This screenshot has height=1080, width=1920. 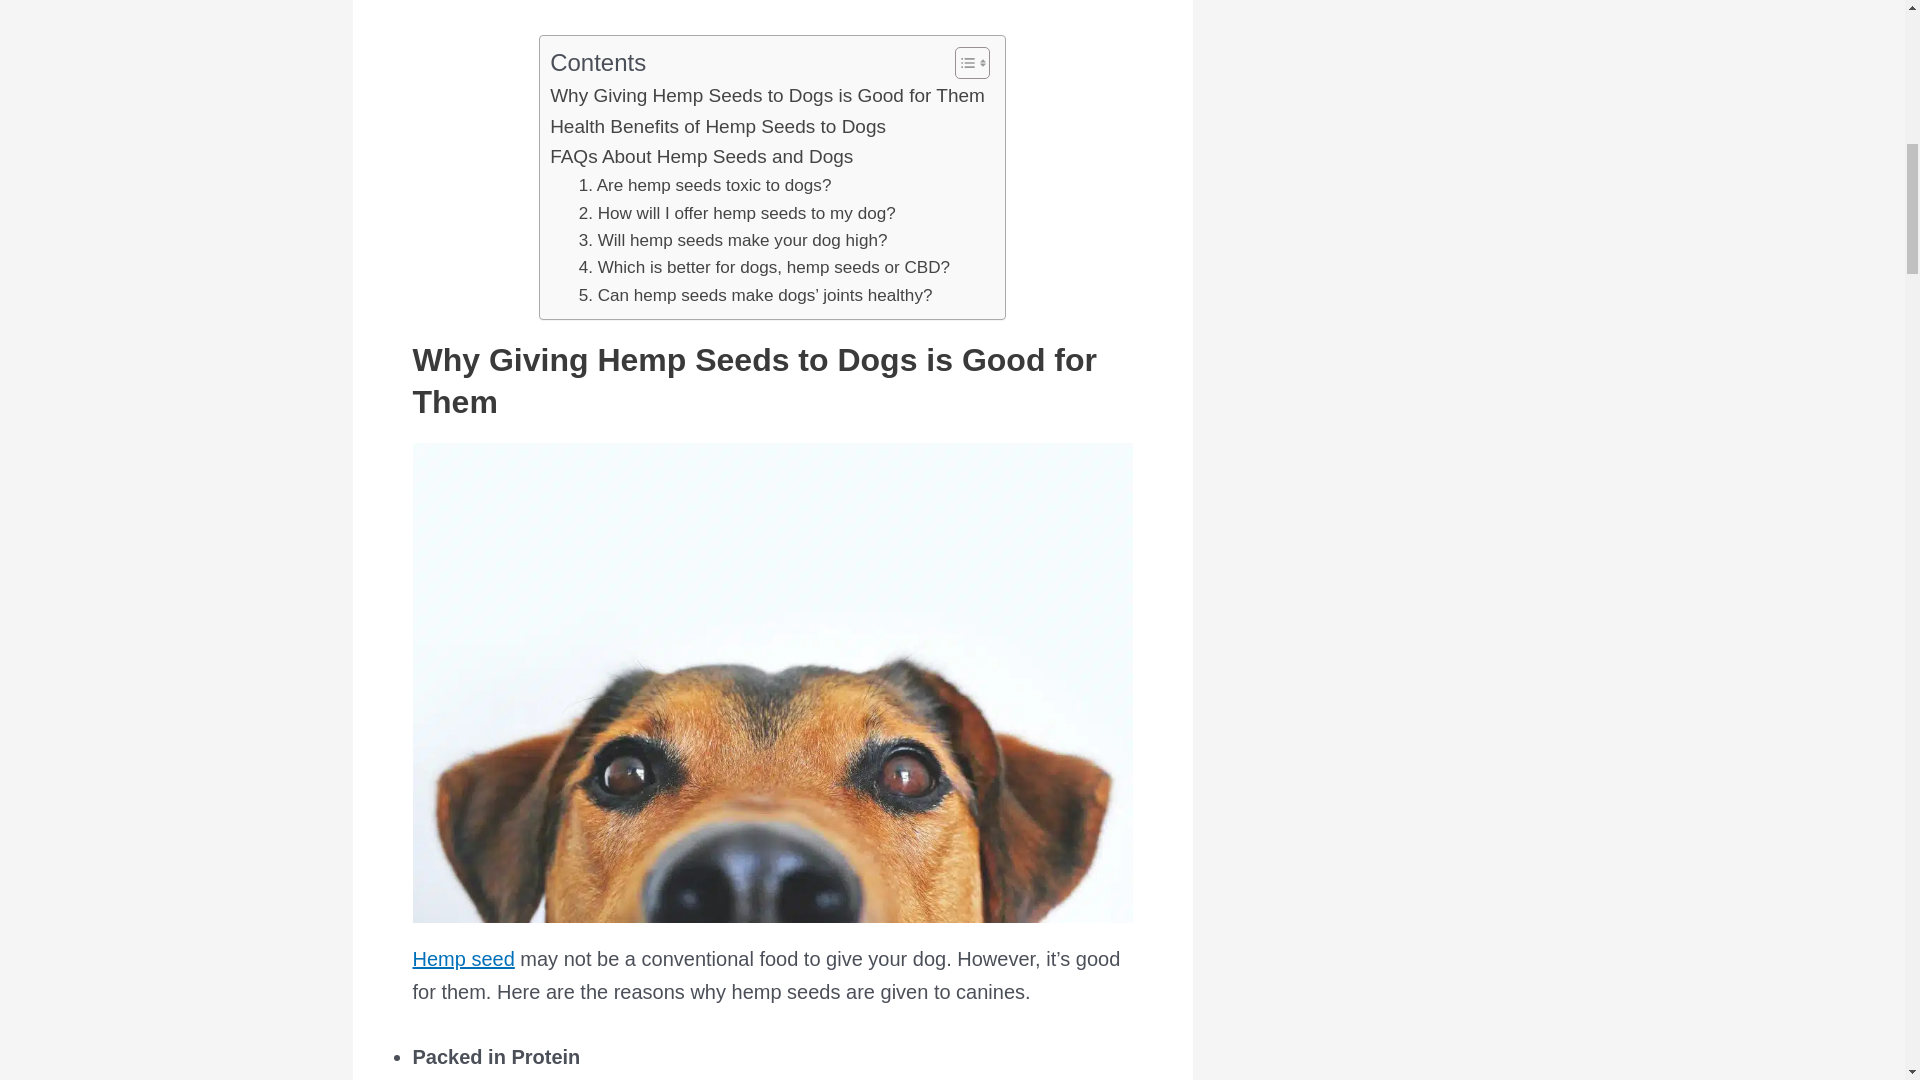 What do you see at coordinates (766, 96) in the screenshot?
I see `Why Giving Hemp Seeds to Dogs is Good for Them` at bounding box center [766, 96].